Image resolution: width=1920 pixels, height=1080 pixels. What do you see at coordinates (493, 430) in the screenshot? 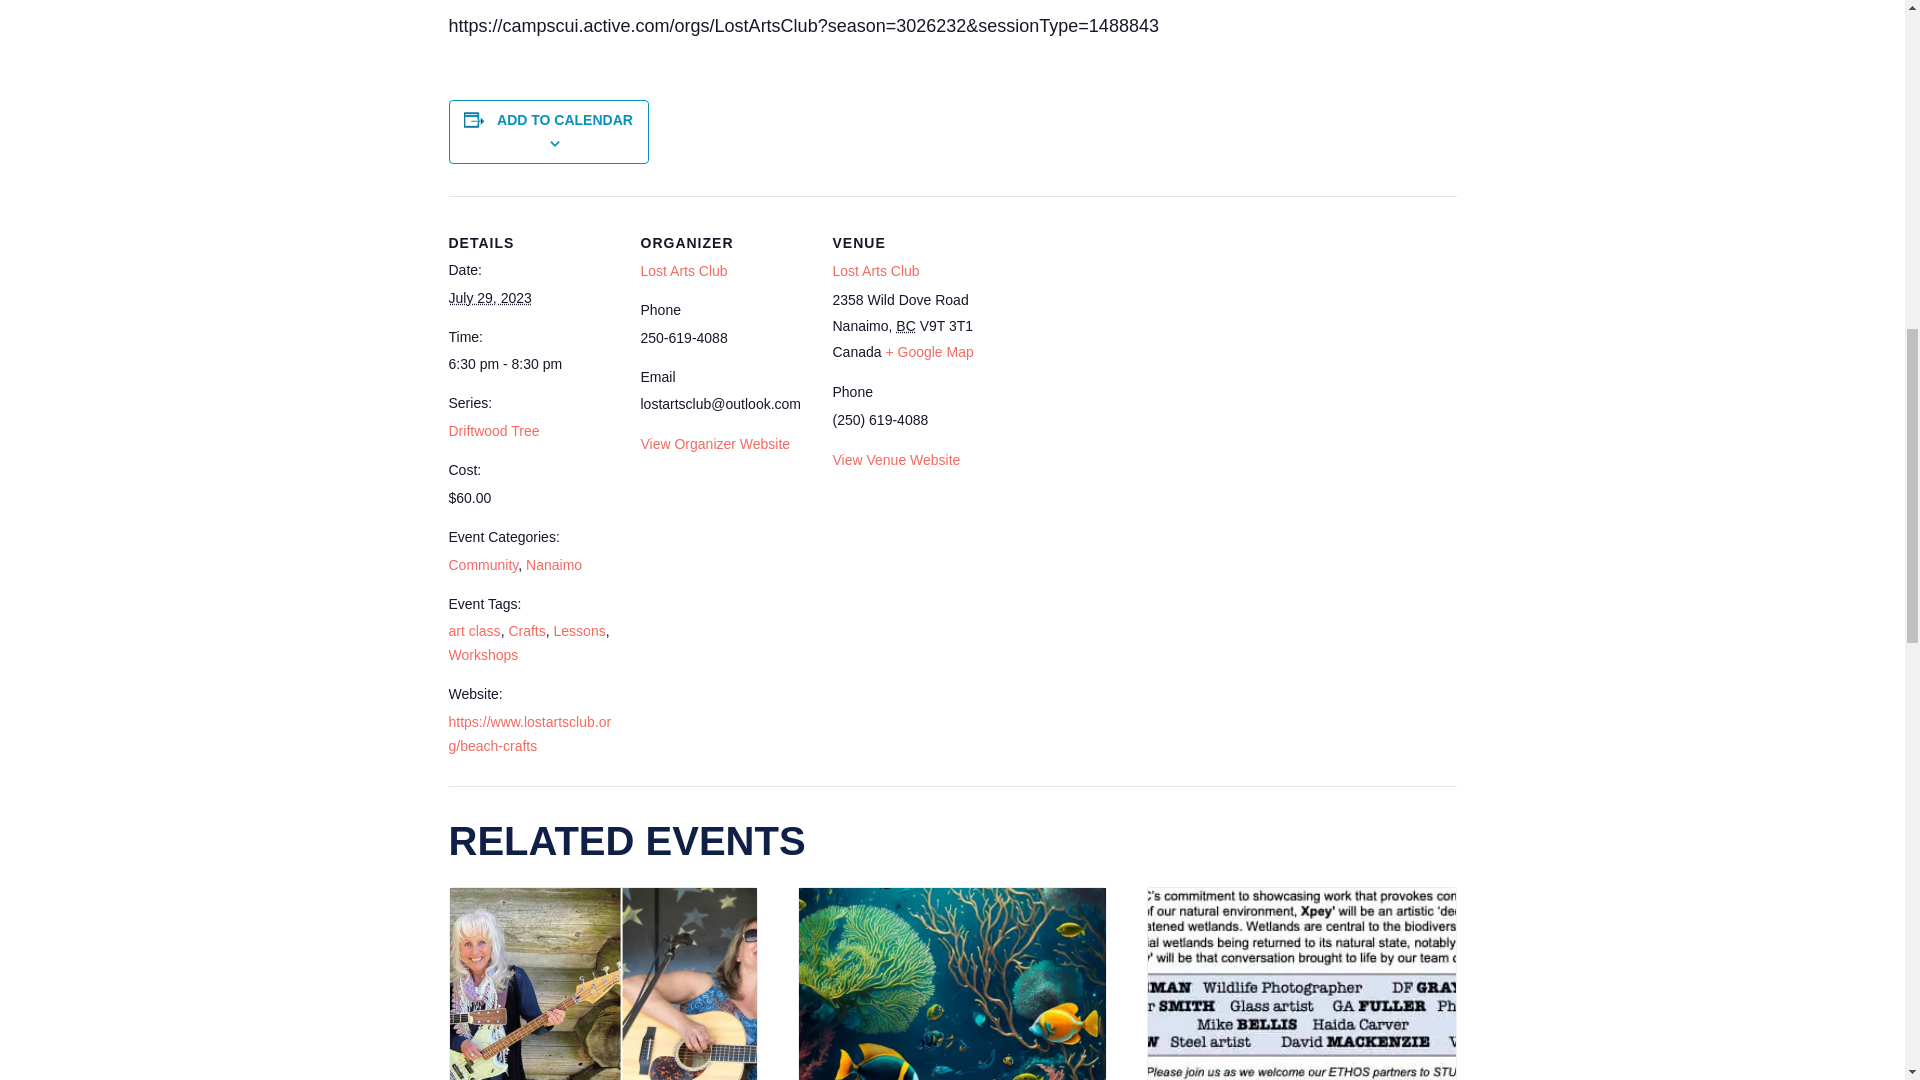
I see `Driftwood Tree` at bounding box center [493, 430].